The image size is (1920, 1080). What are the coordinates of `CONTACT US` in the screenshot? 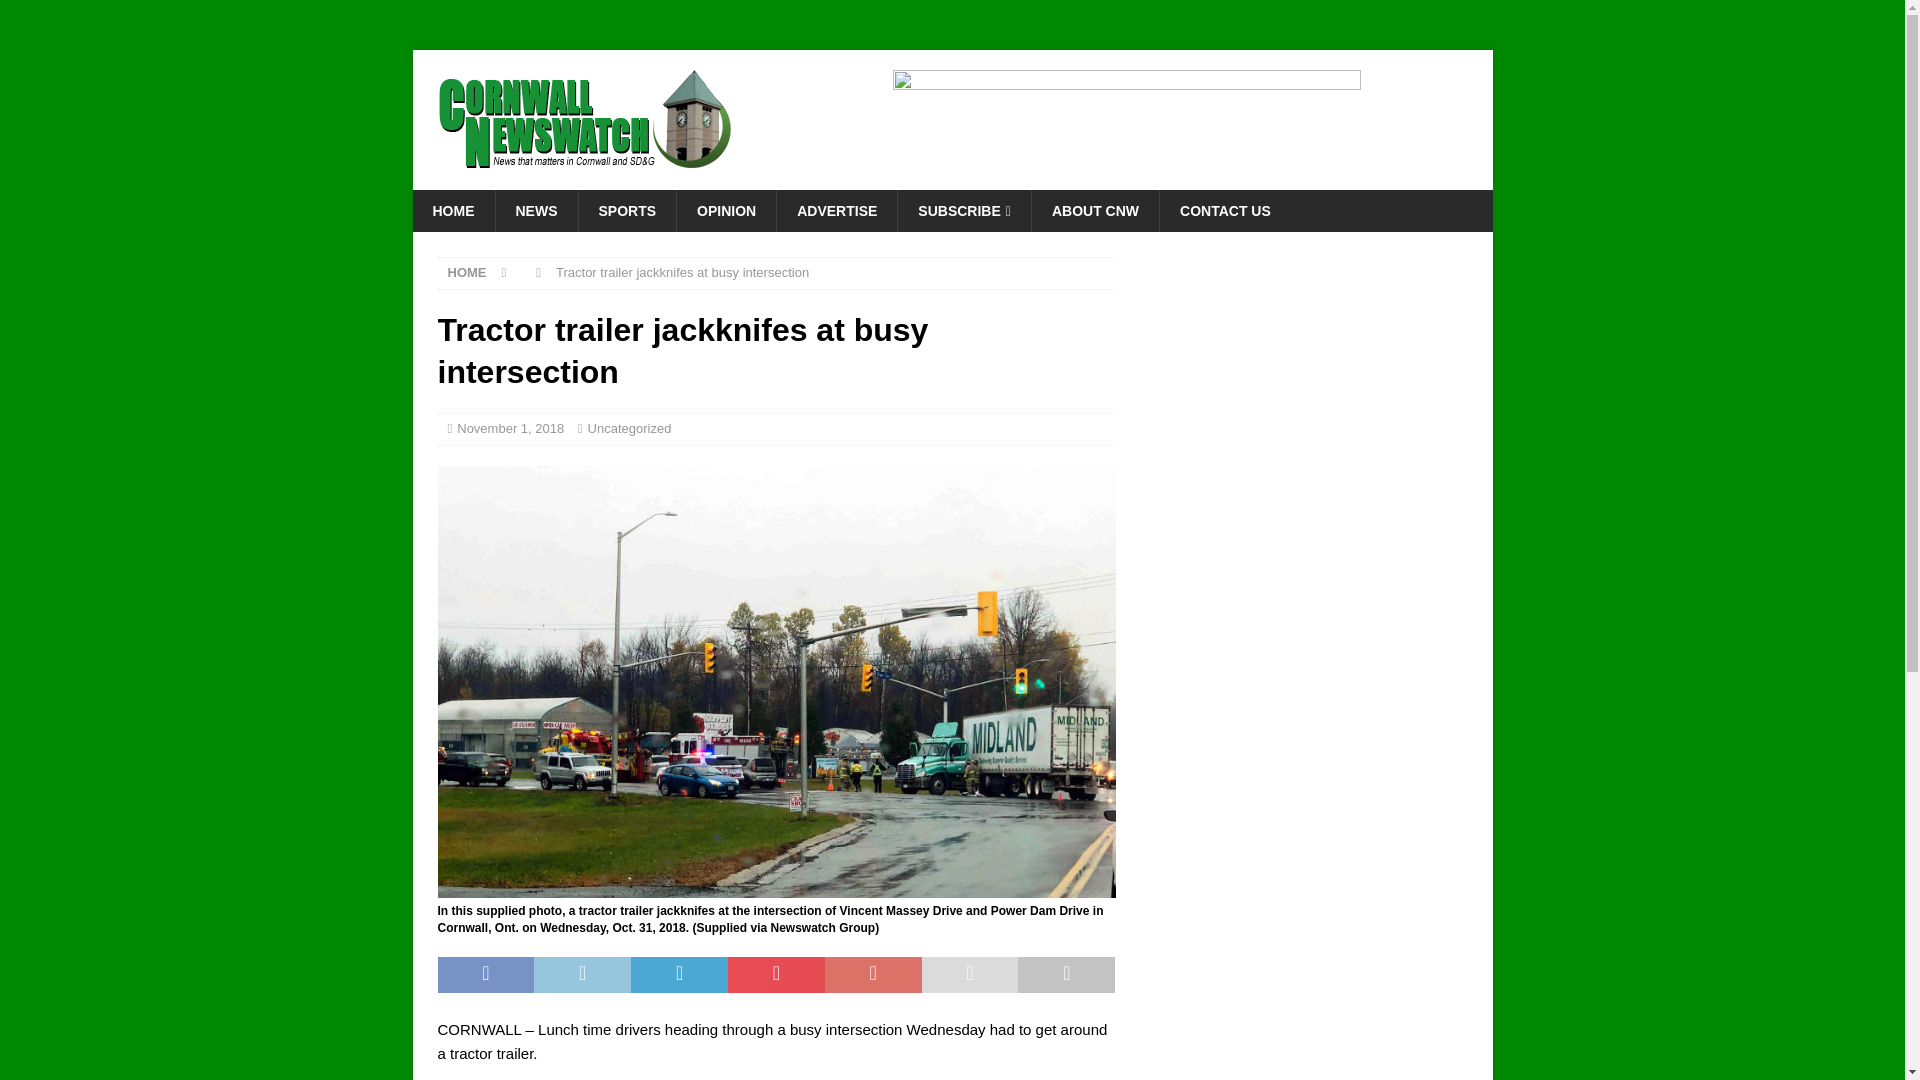 It's located at (1224, 211).